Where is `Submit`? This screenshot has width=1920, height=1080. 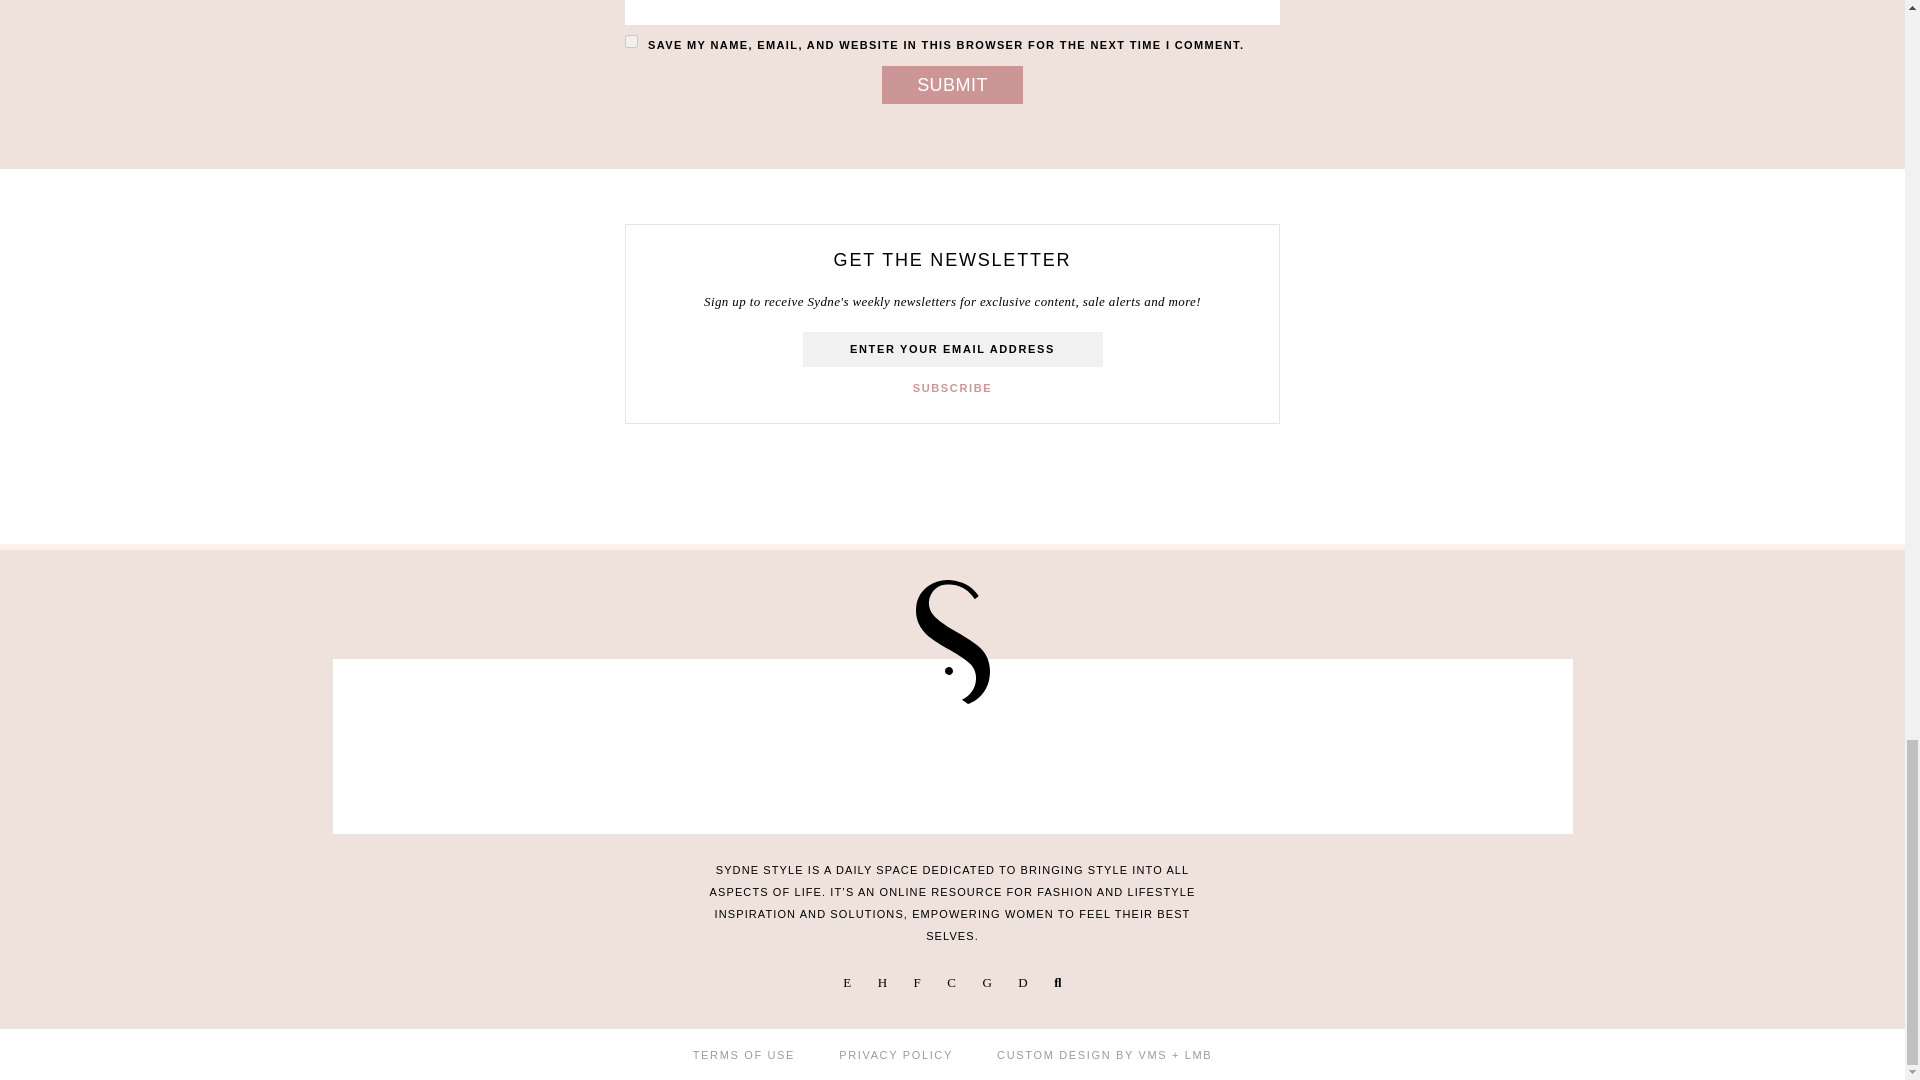 Submit is located at coordinates (952, 84).